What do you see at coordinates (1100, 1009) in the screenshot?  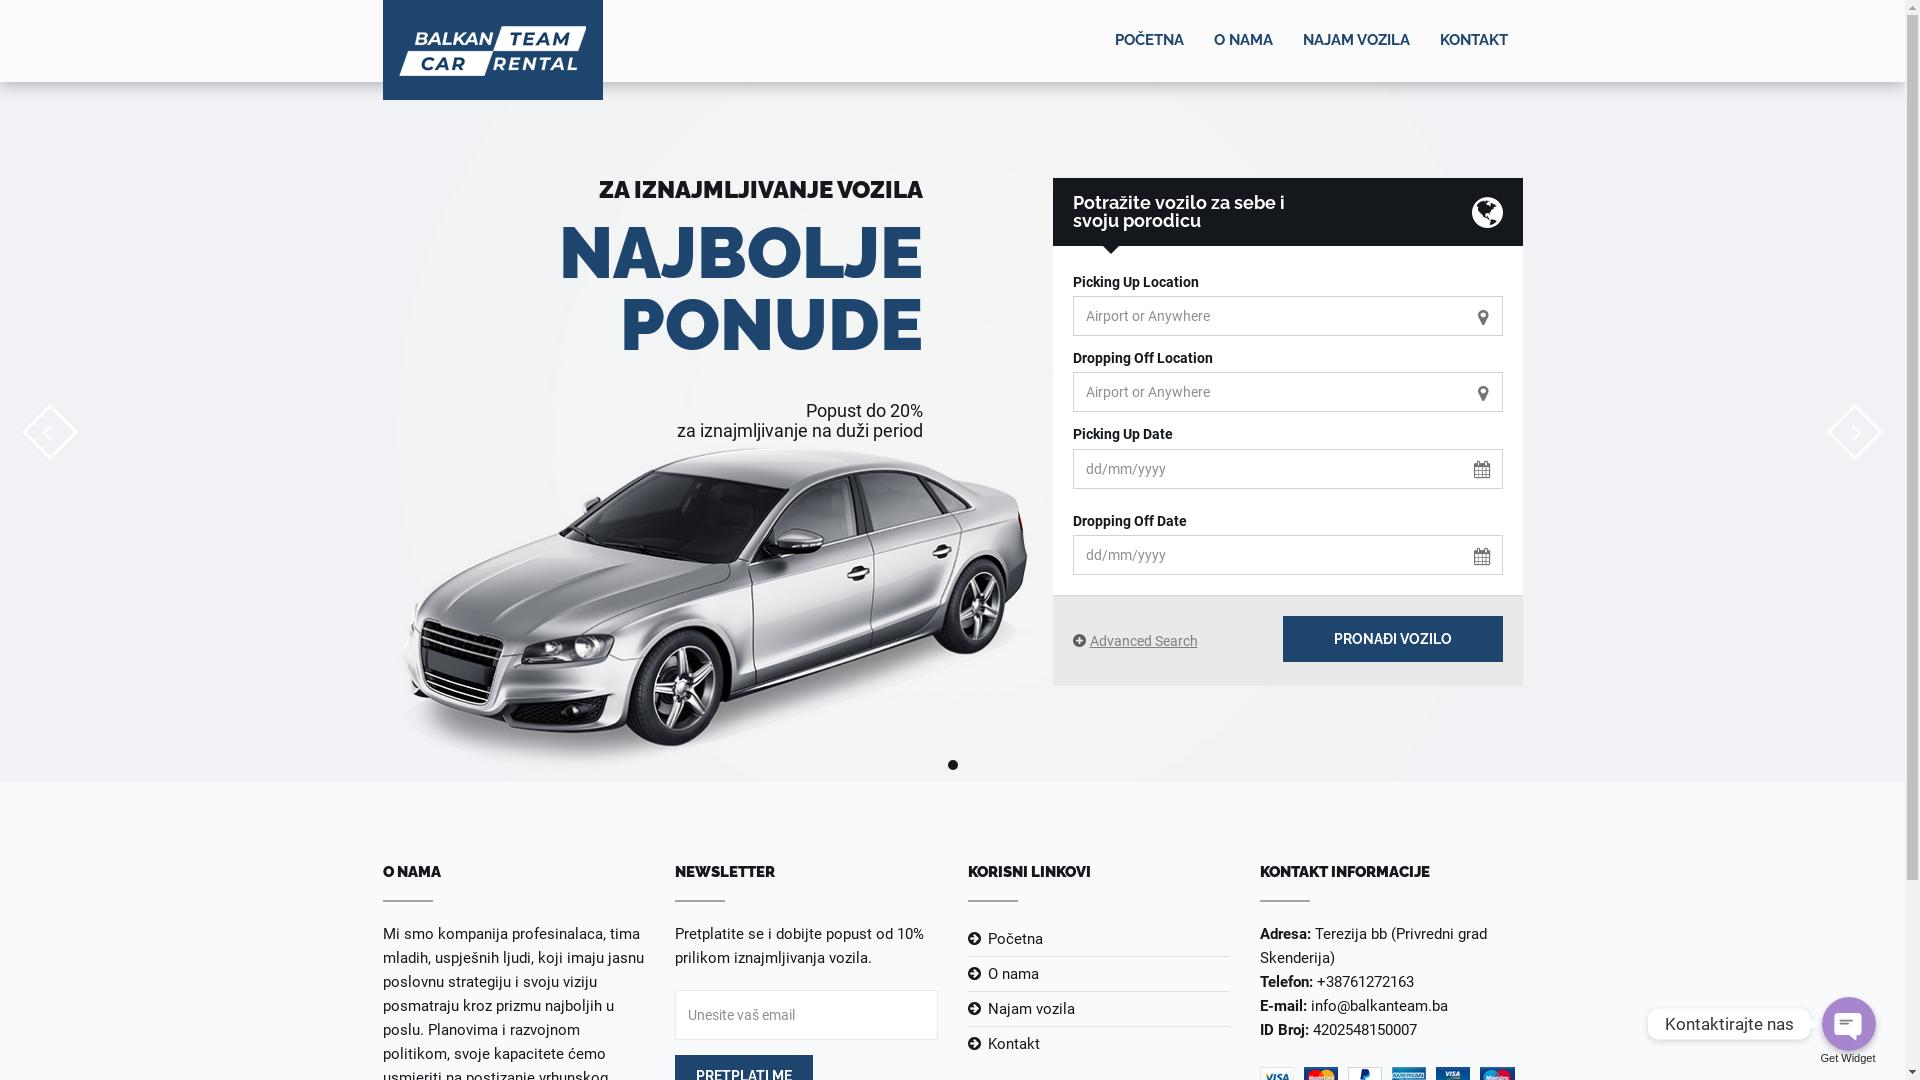 I see `Najam vozila` at bounding box center [1100, 1009].